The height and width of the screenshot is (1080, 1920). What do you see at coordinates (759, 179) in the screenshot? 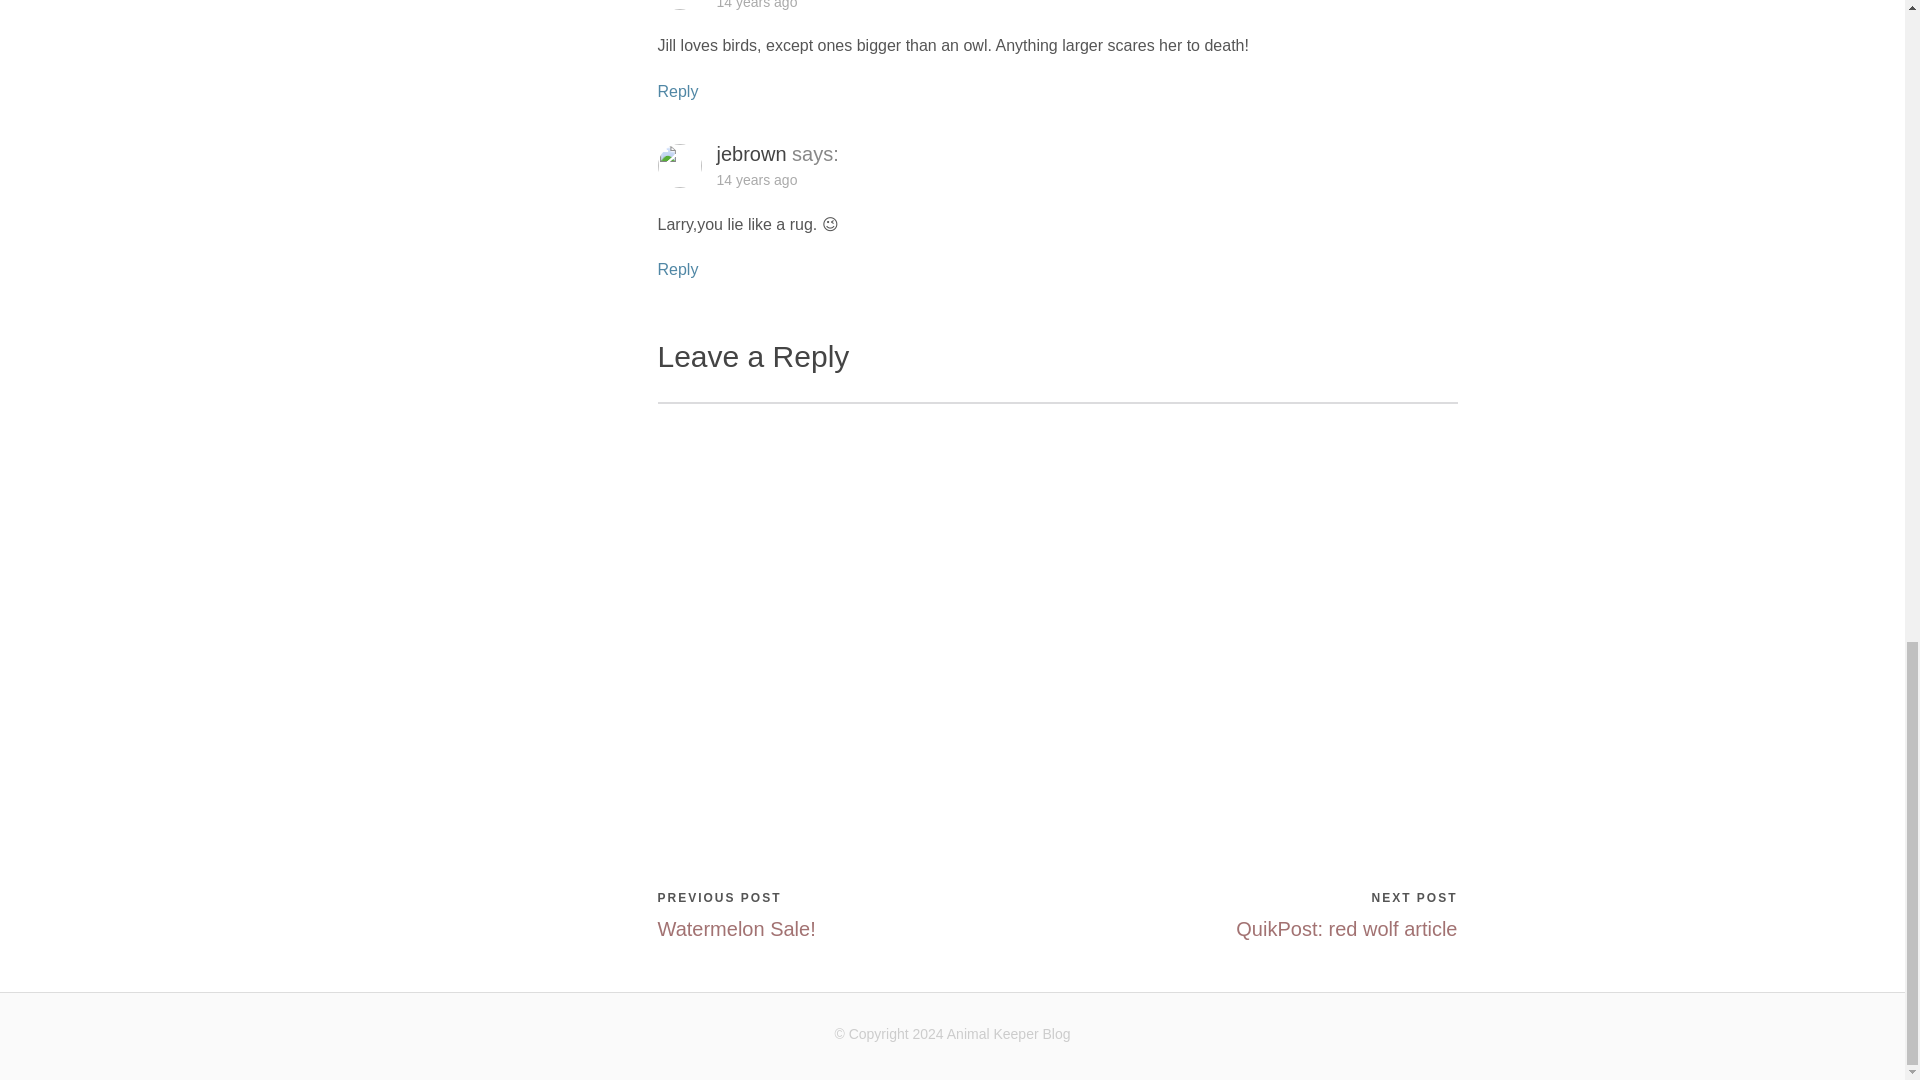
I see `14 years ago` at bounding box center [759, 179].